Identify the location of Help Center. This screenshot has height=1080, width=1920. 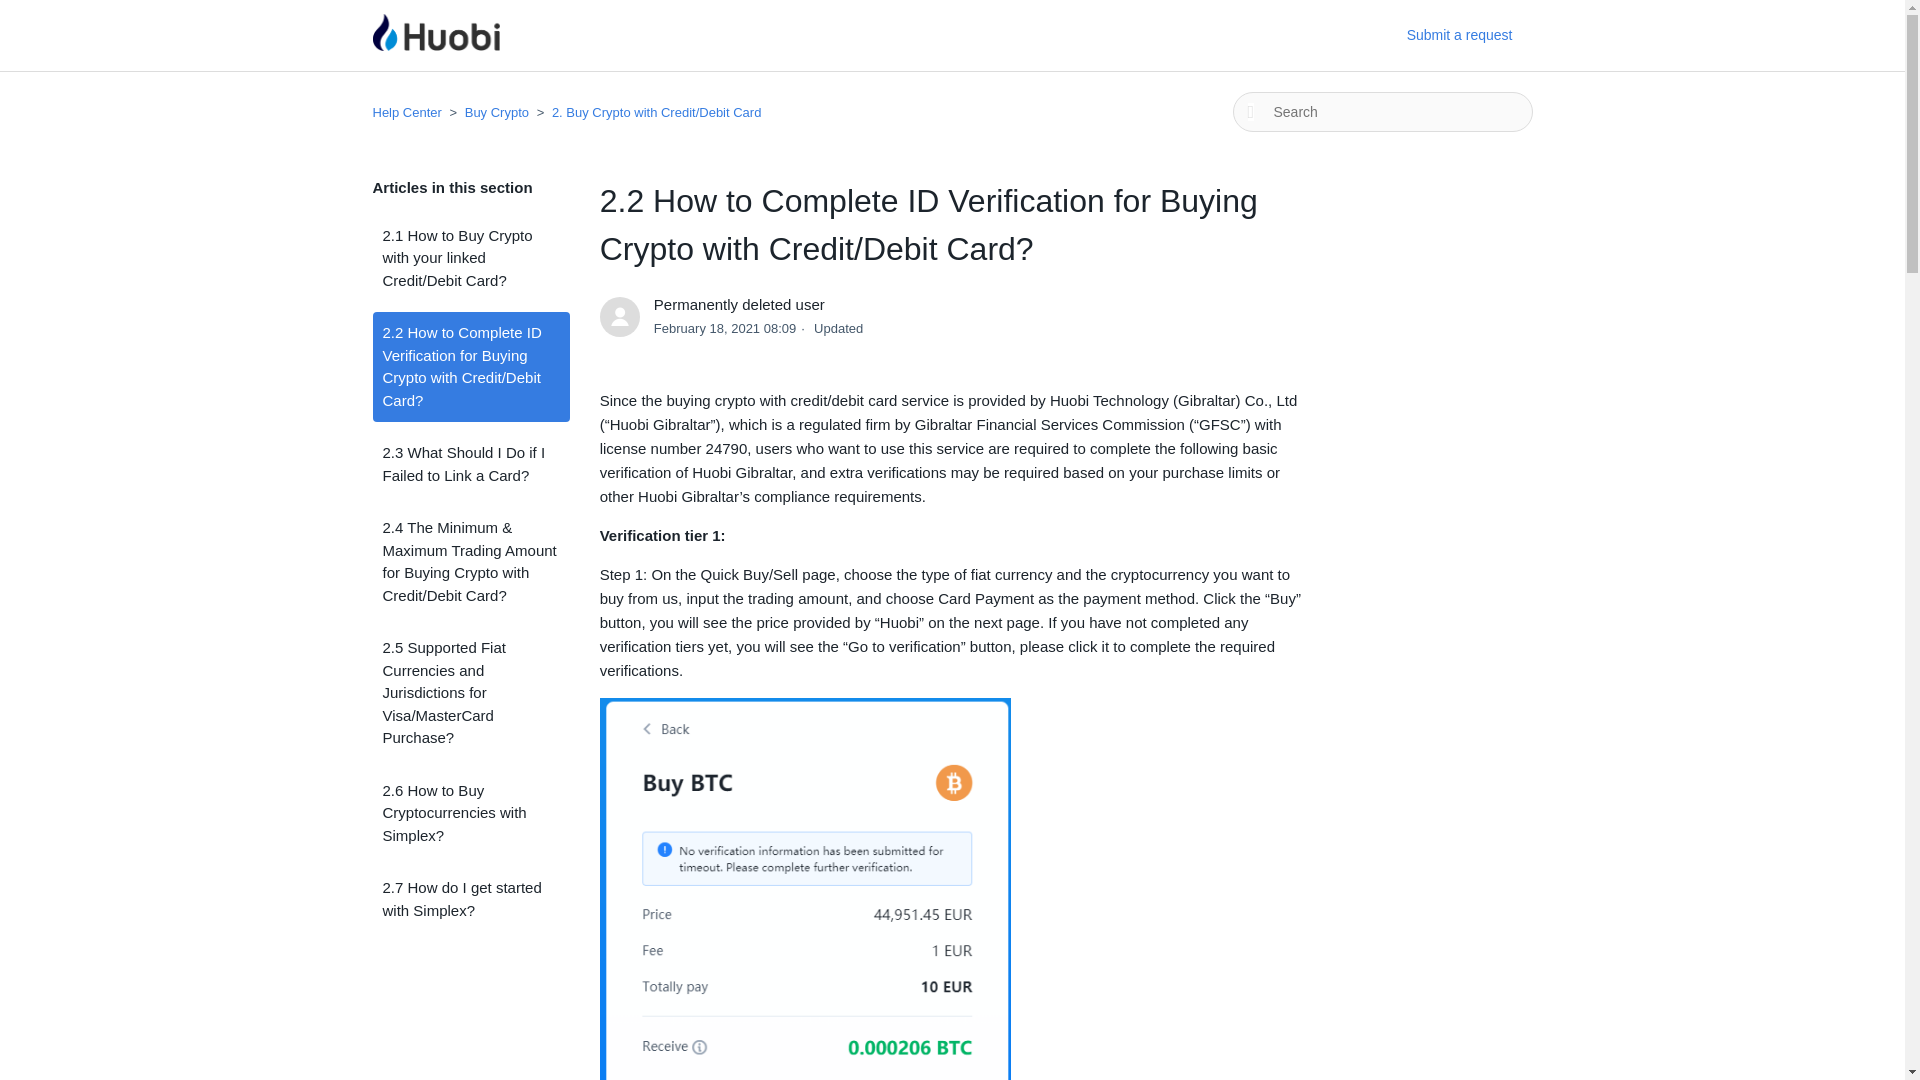
(408, 112).